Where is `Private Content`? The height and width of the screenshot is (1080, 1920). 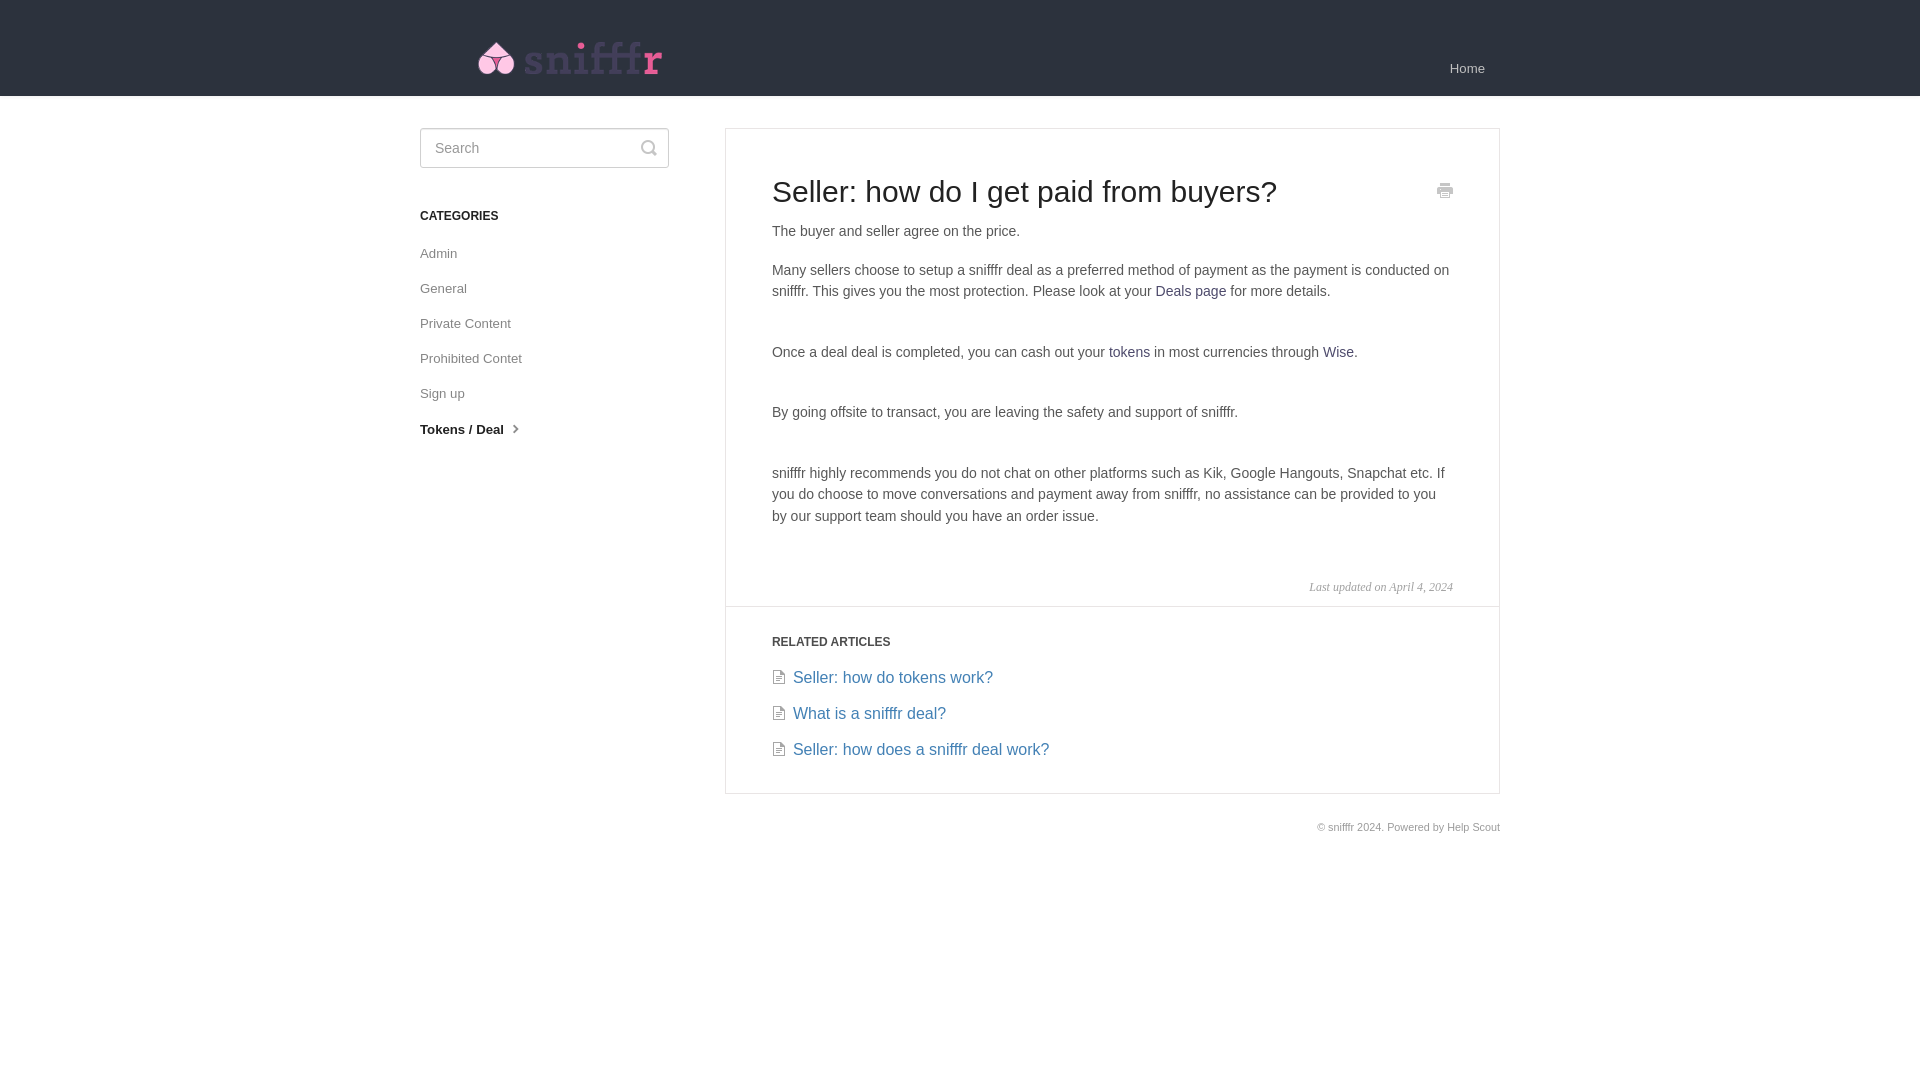
Private Content is located at coordinates (473, 324).